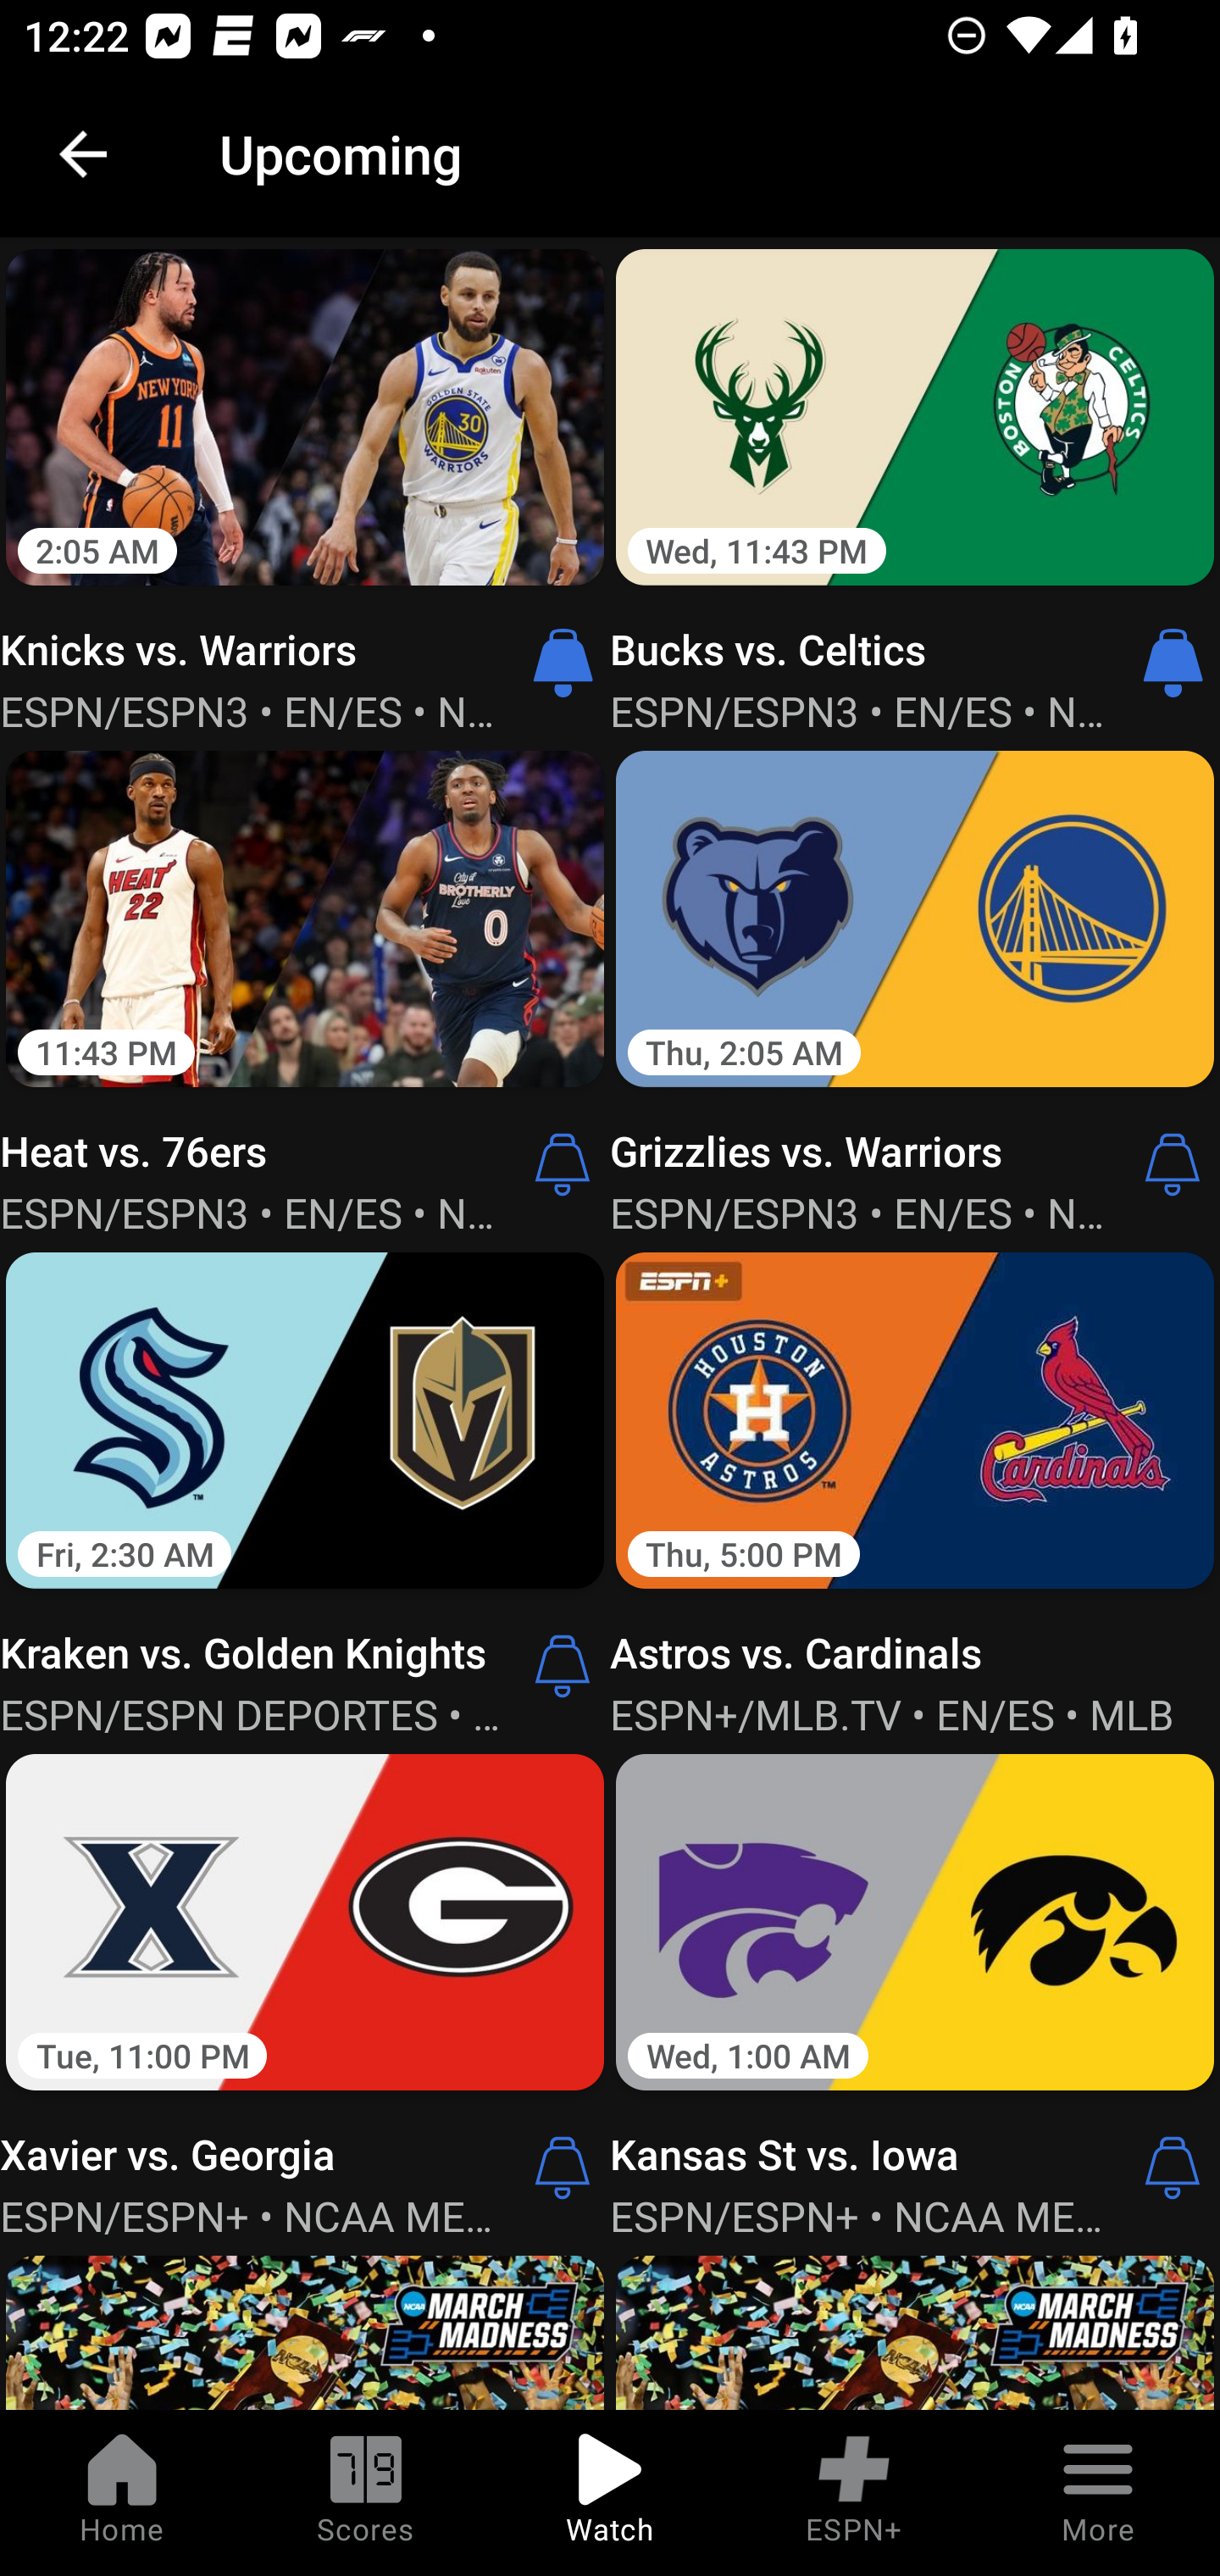  Describe the element at coordinates (563, 2168) in the screenshot. I see `Alerts` at that location.